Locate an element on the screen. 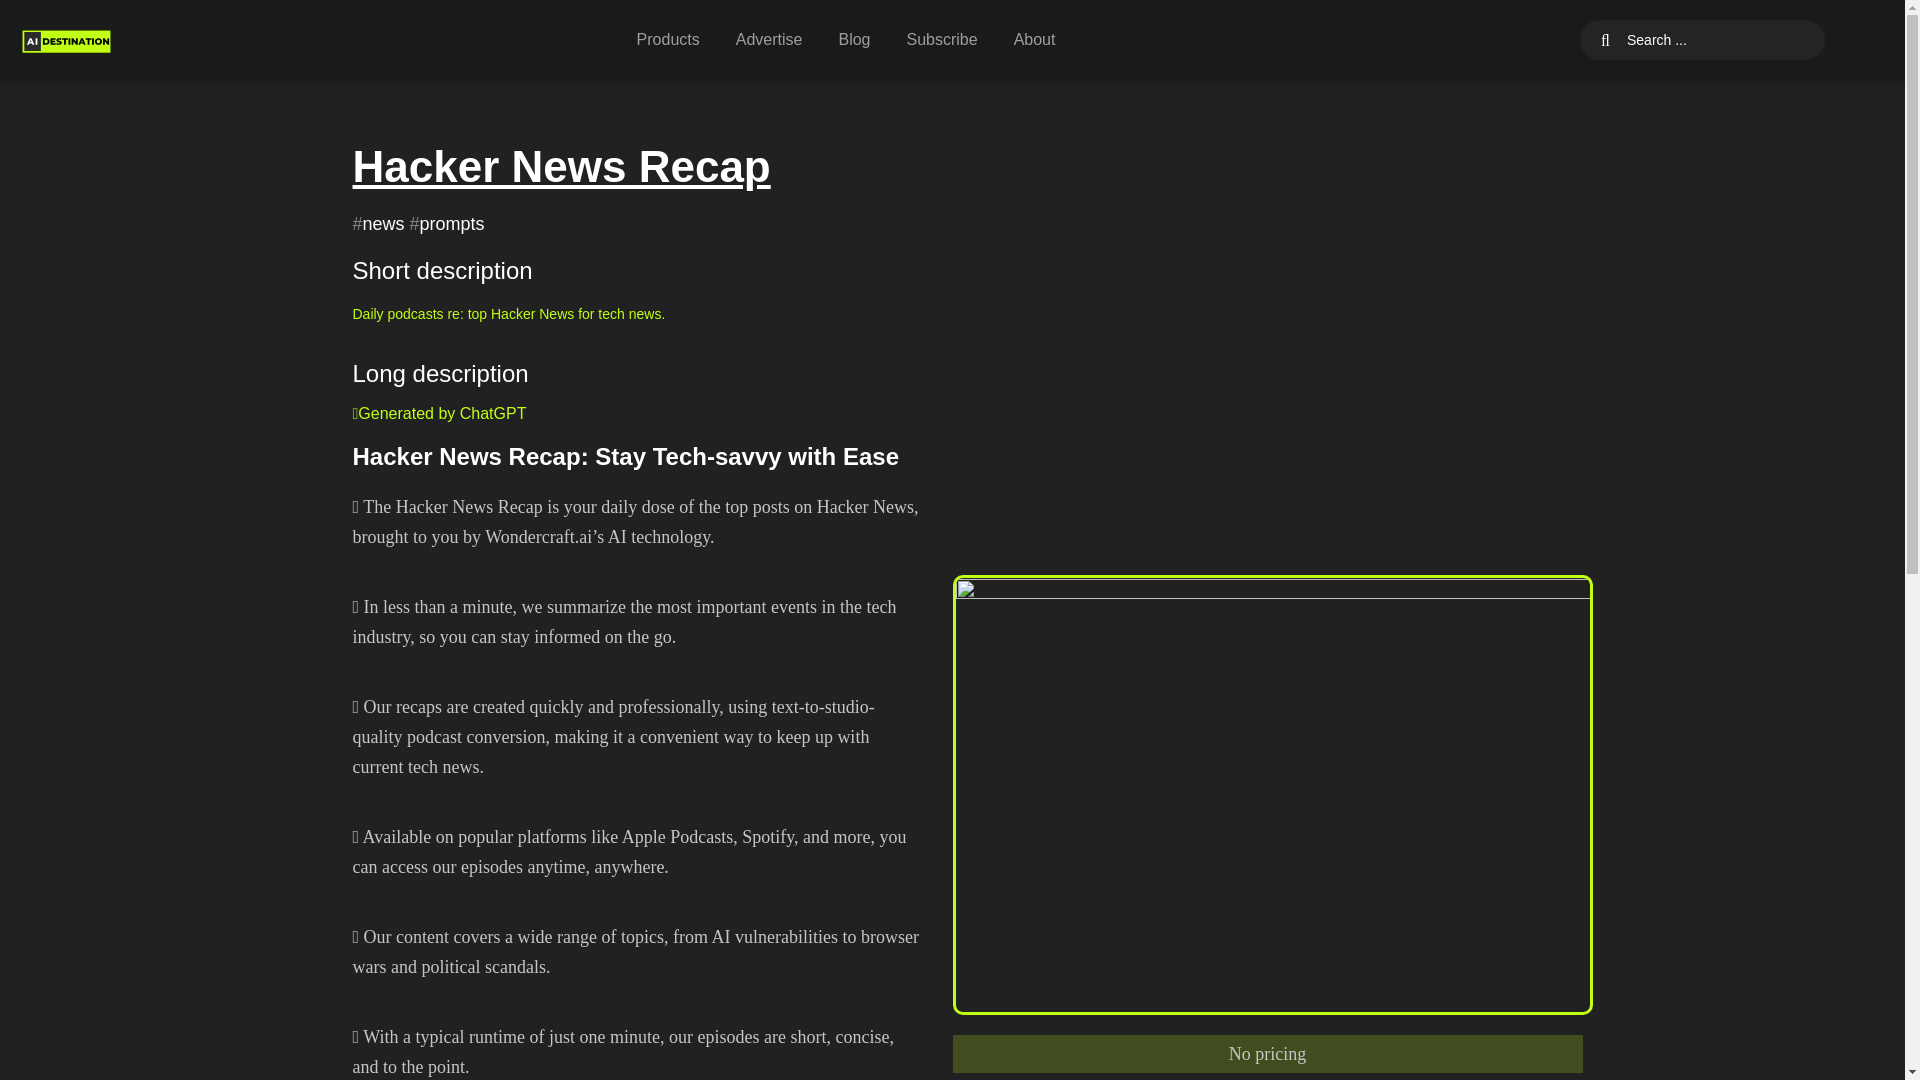  Hacker News Recap is located at coordinates (560, 166).